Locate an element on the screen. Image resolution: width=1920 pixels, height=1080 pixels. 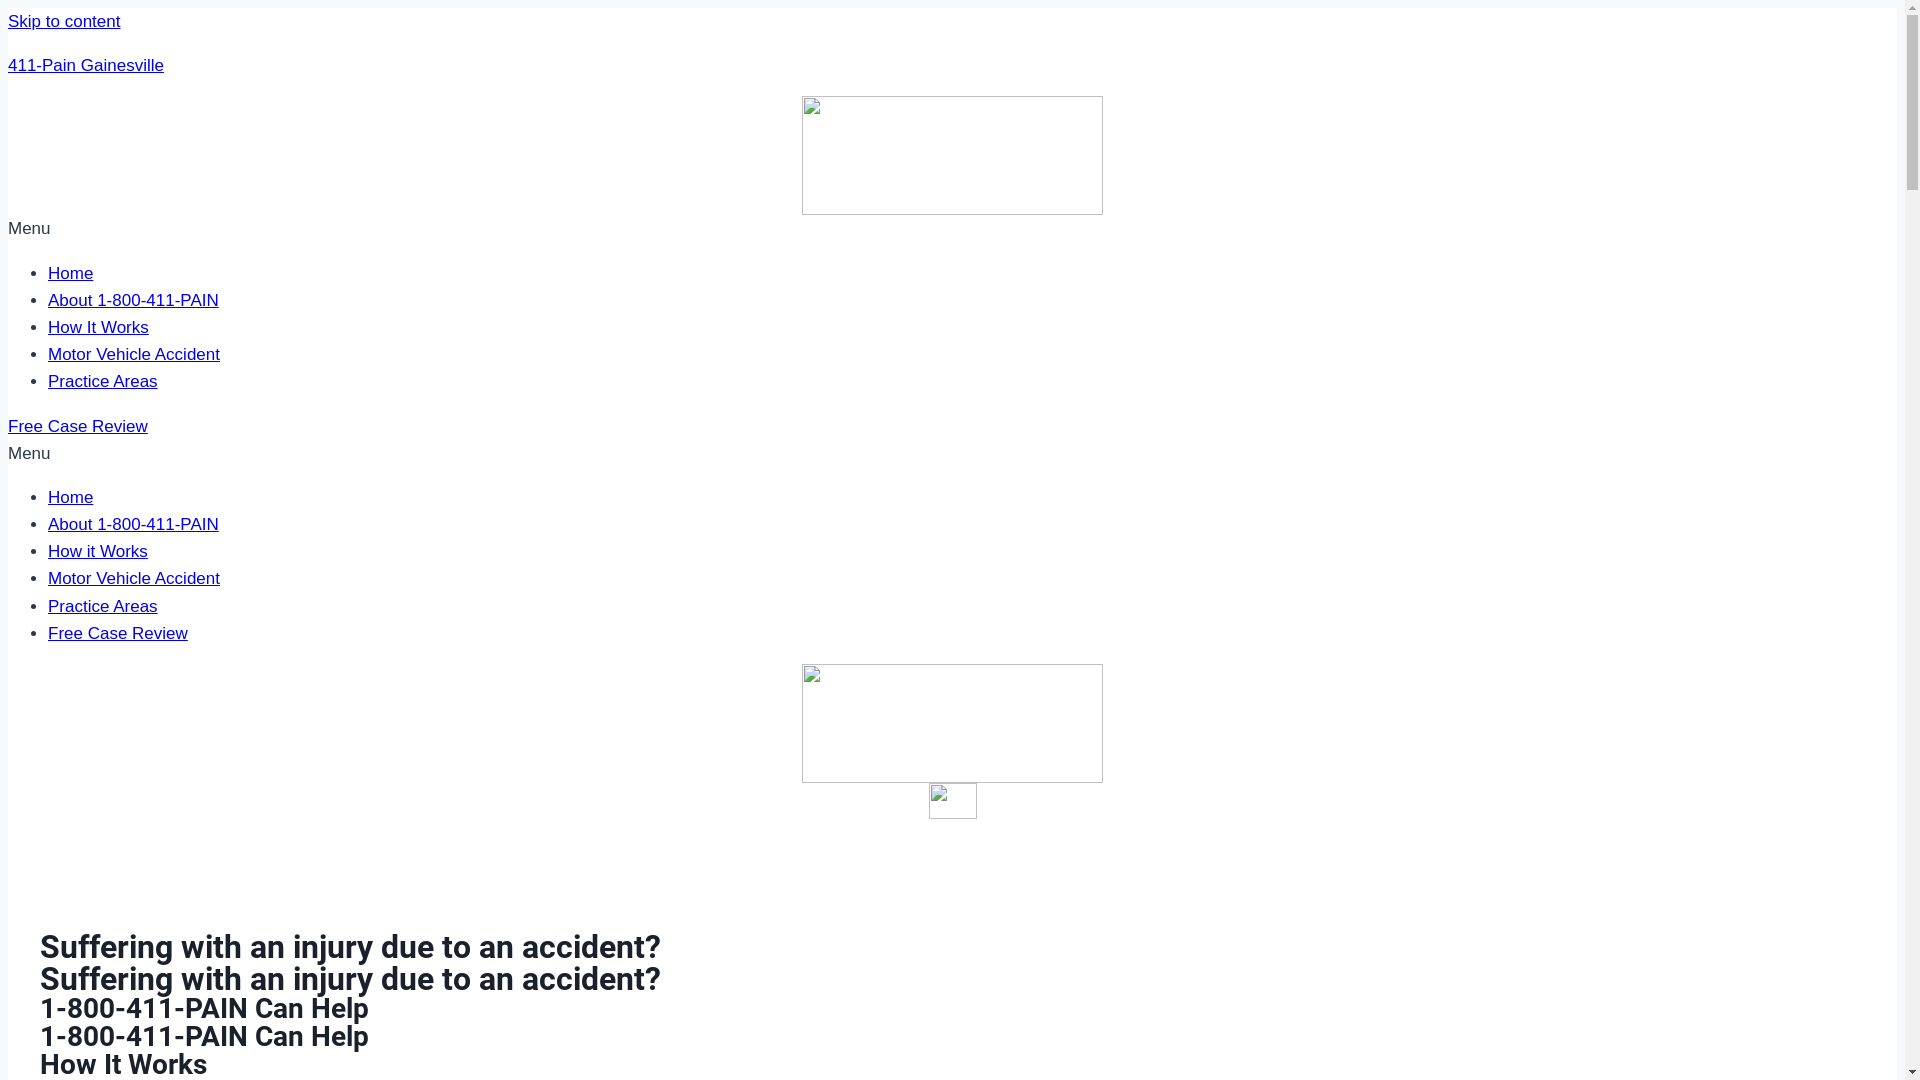
Motor Vehicle Accident is located at coordinates (134, 354).